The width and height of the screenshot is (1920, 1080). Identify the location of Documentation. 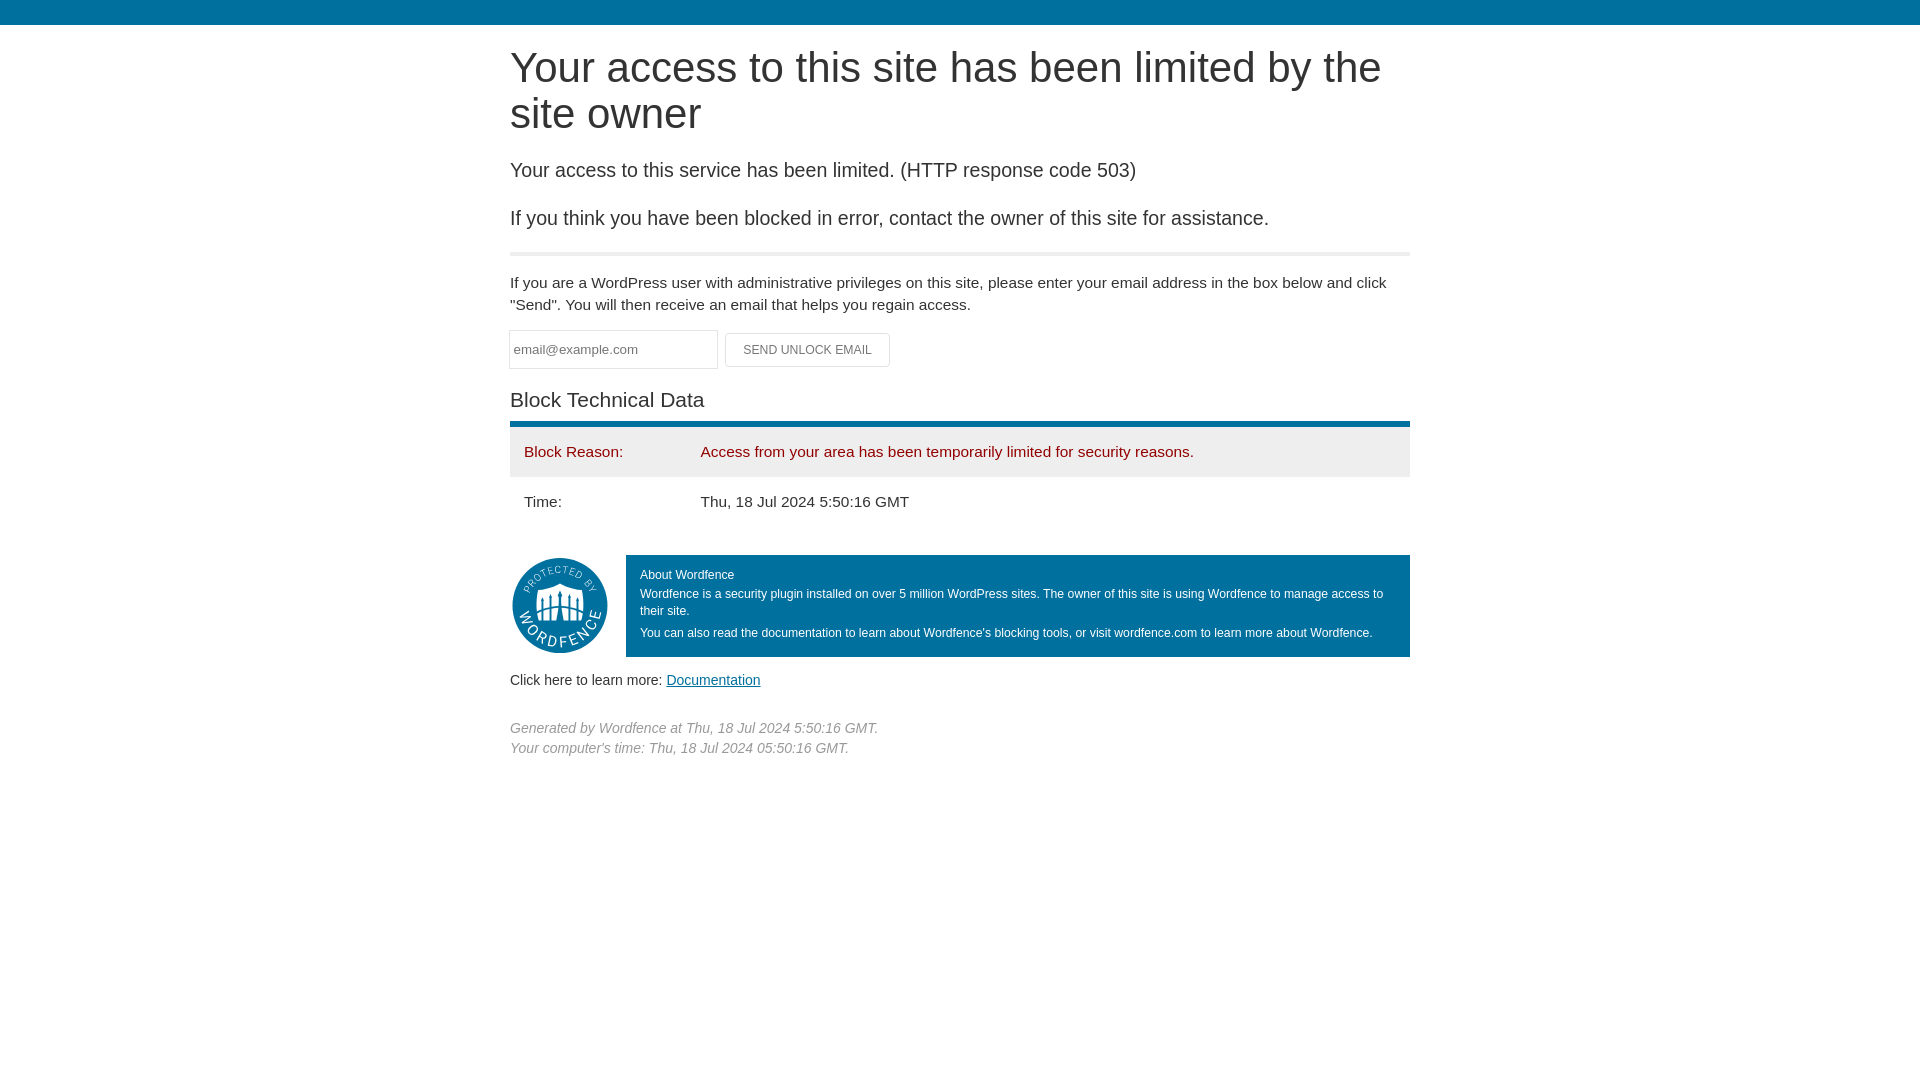
(713, 679).